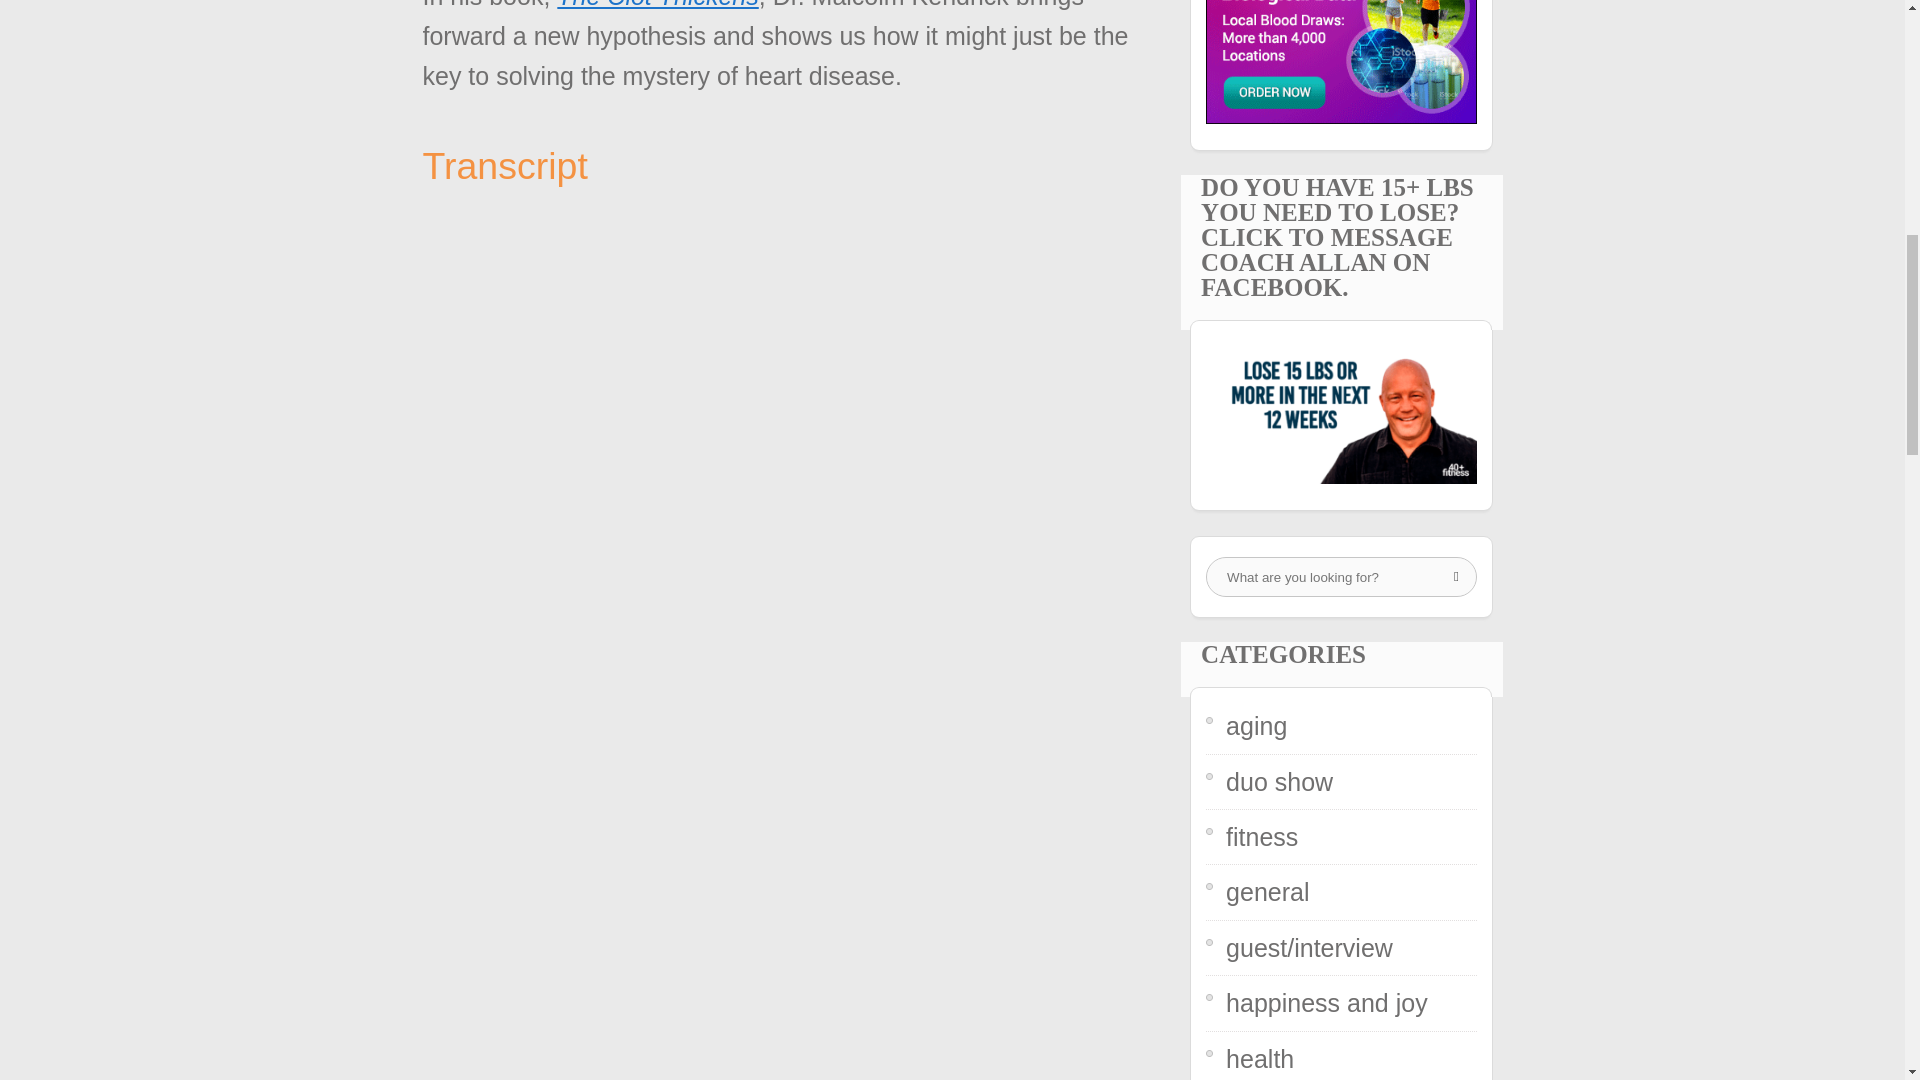 The image size is (1920, 1080). What do you see at coordinates (1279, 781) in the screenshot?
I see `duo show` at bounding box center [1279, 781].